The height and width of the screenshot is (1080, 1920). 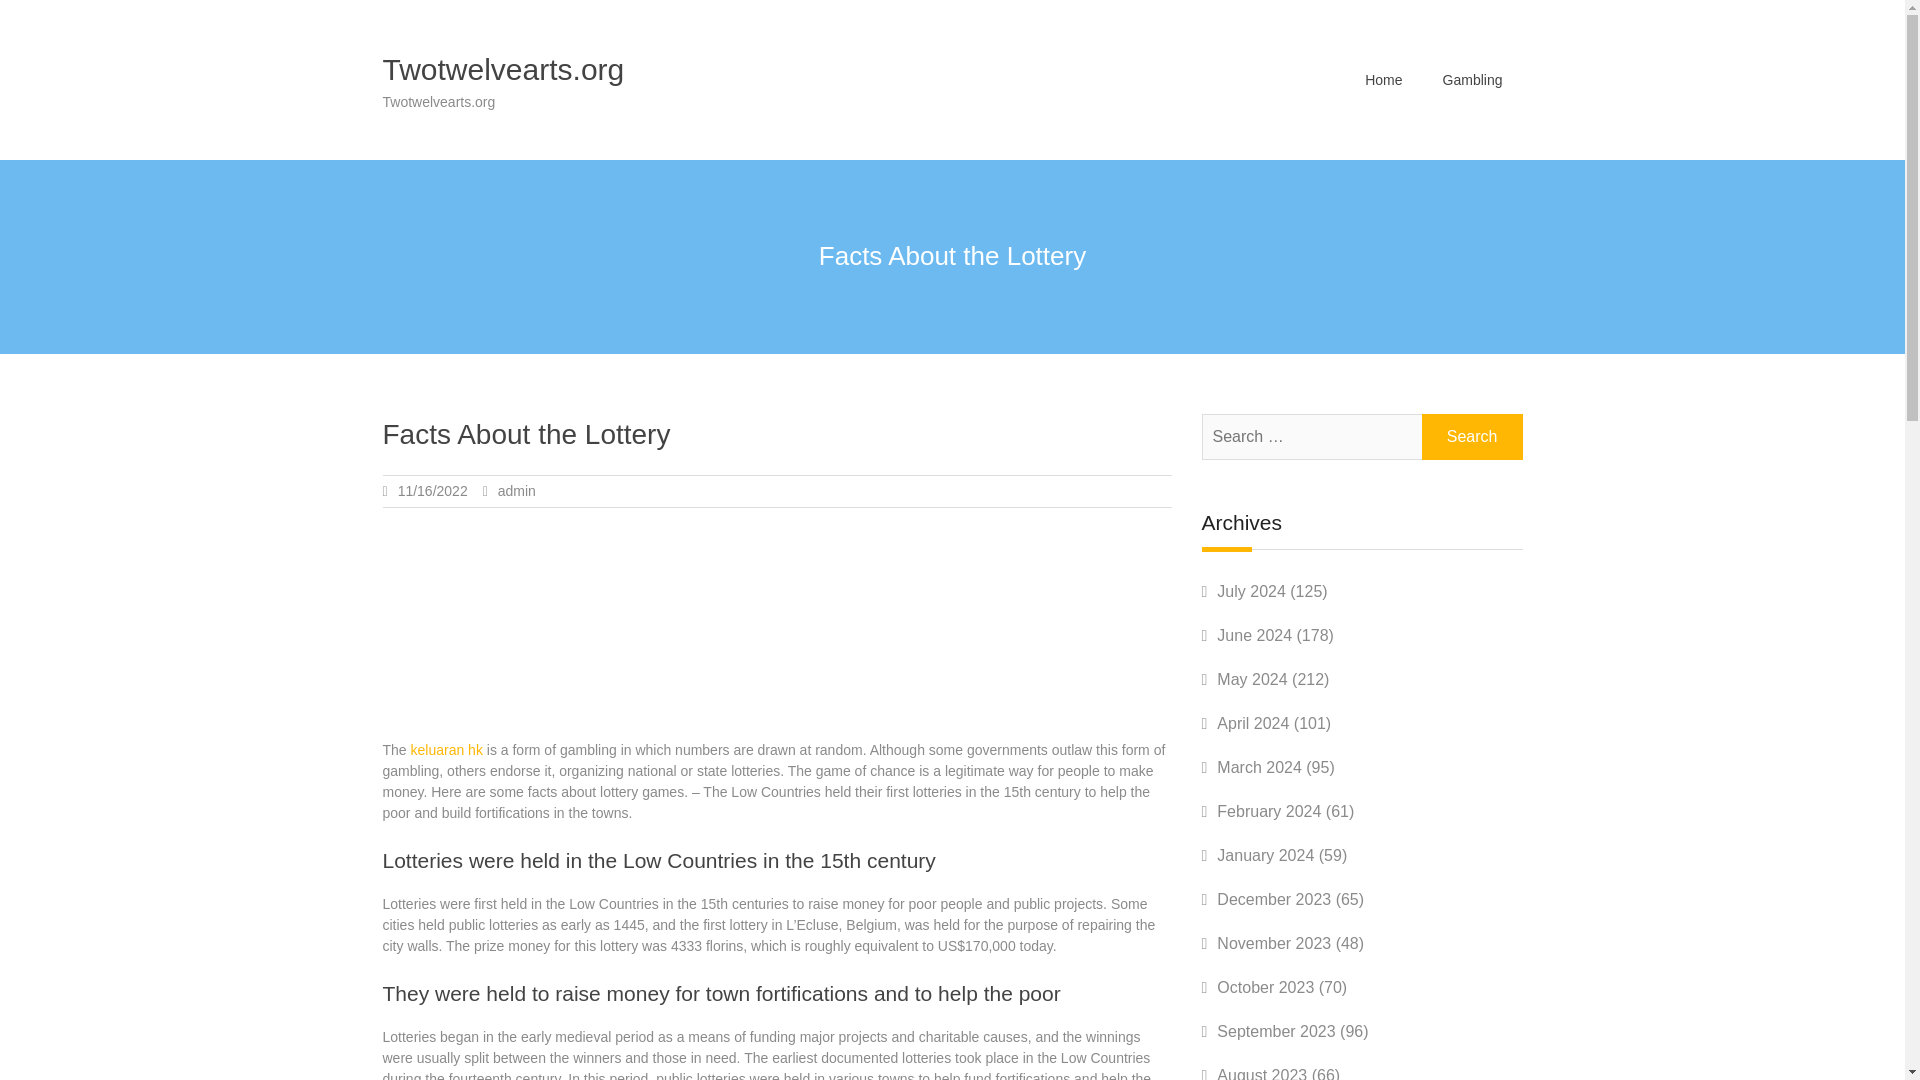 What do you see at coordinates (1384, 79) in the screenshot?
I see `Home` at bounding box center [1384, 79].